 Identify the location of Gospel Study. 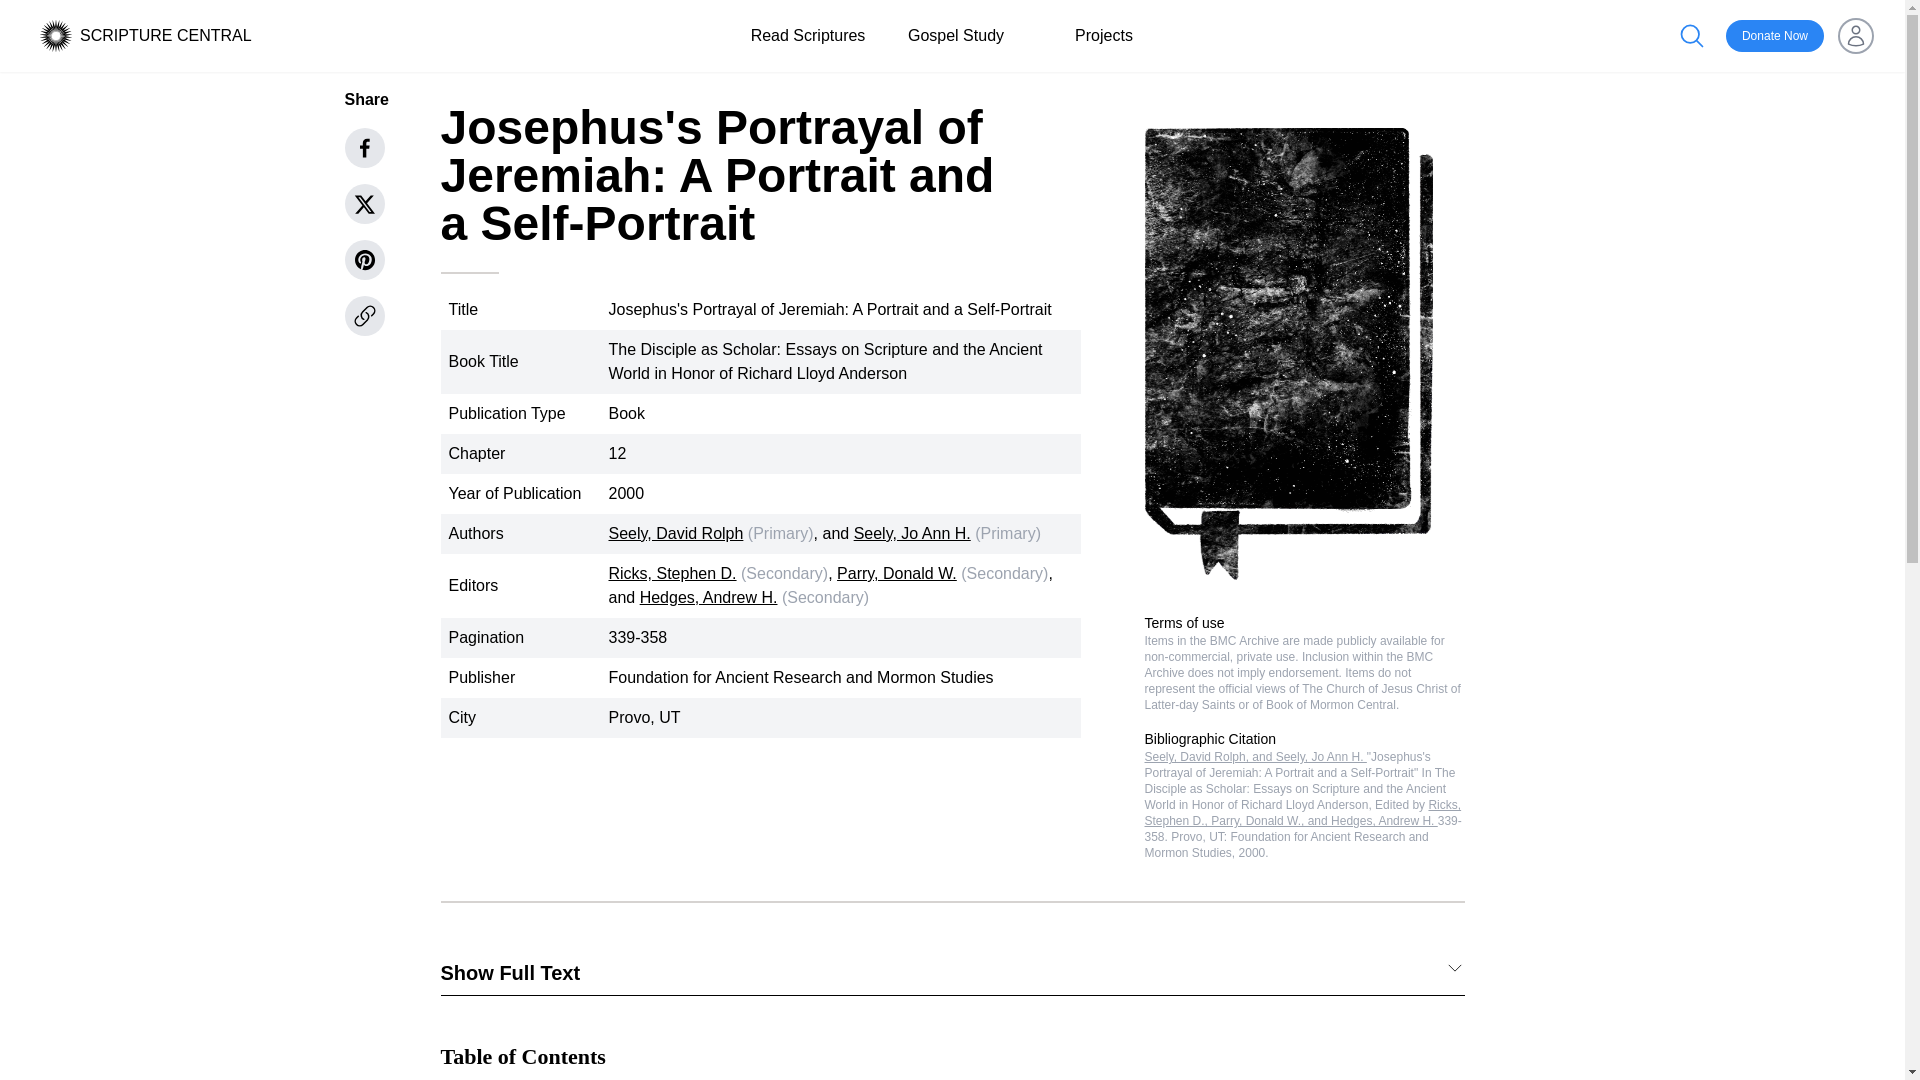
(956, 36).